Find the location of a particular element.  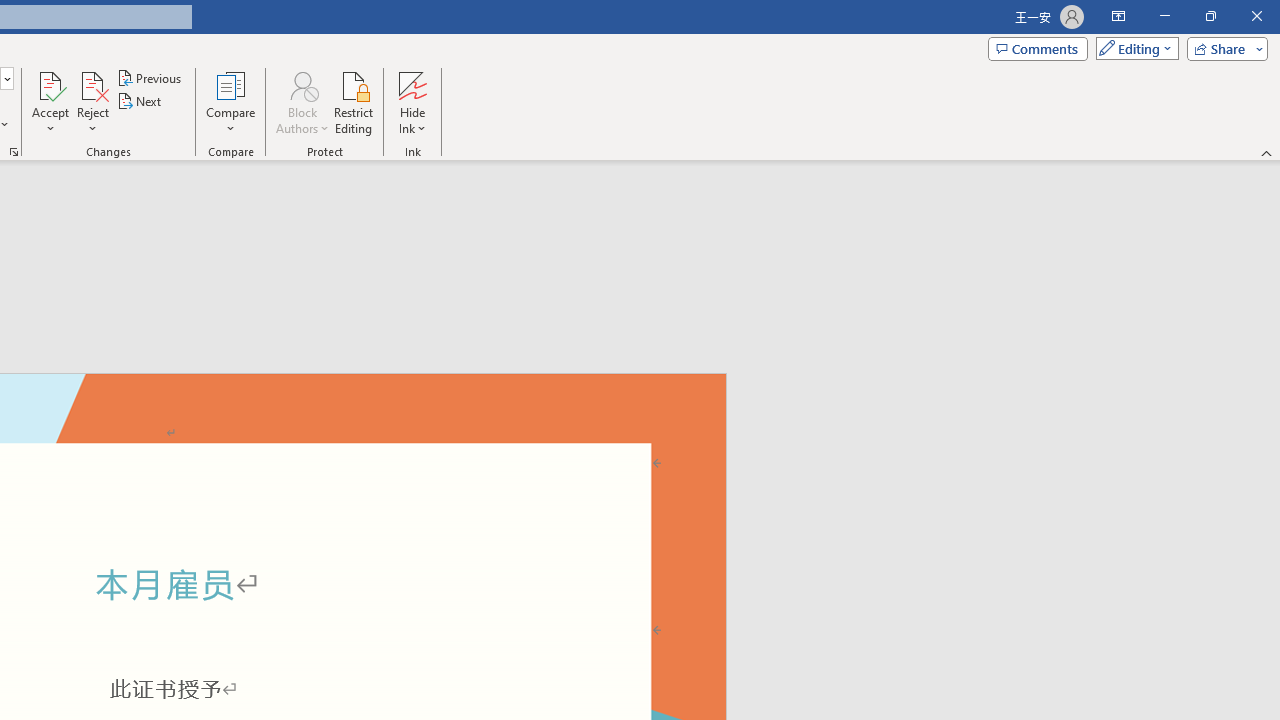

Change Tracking Options... is located at coordinates (14, 152).